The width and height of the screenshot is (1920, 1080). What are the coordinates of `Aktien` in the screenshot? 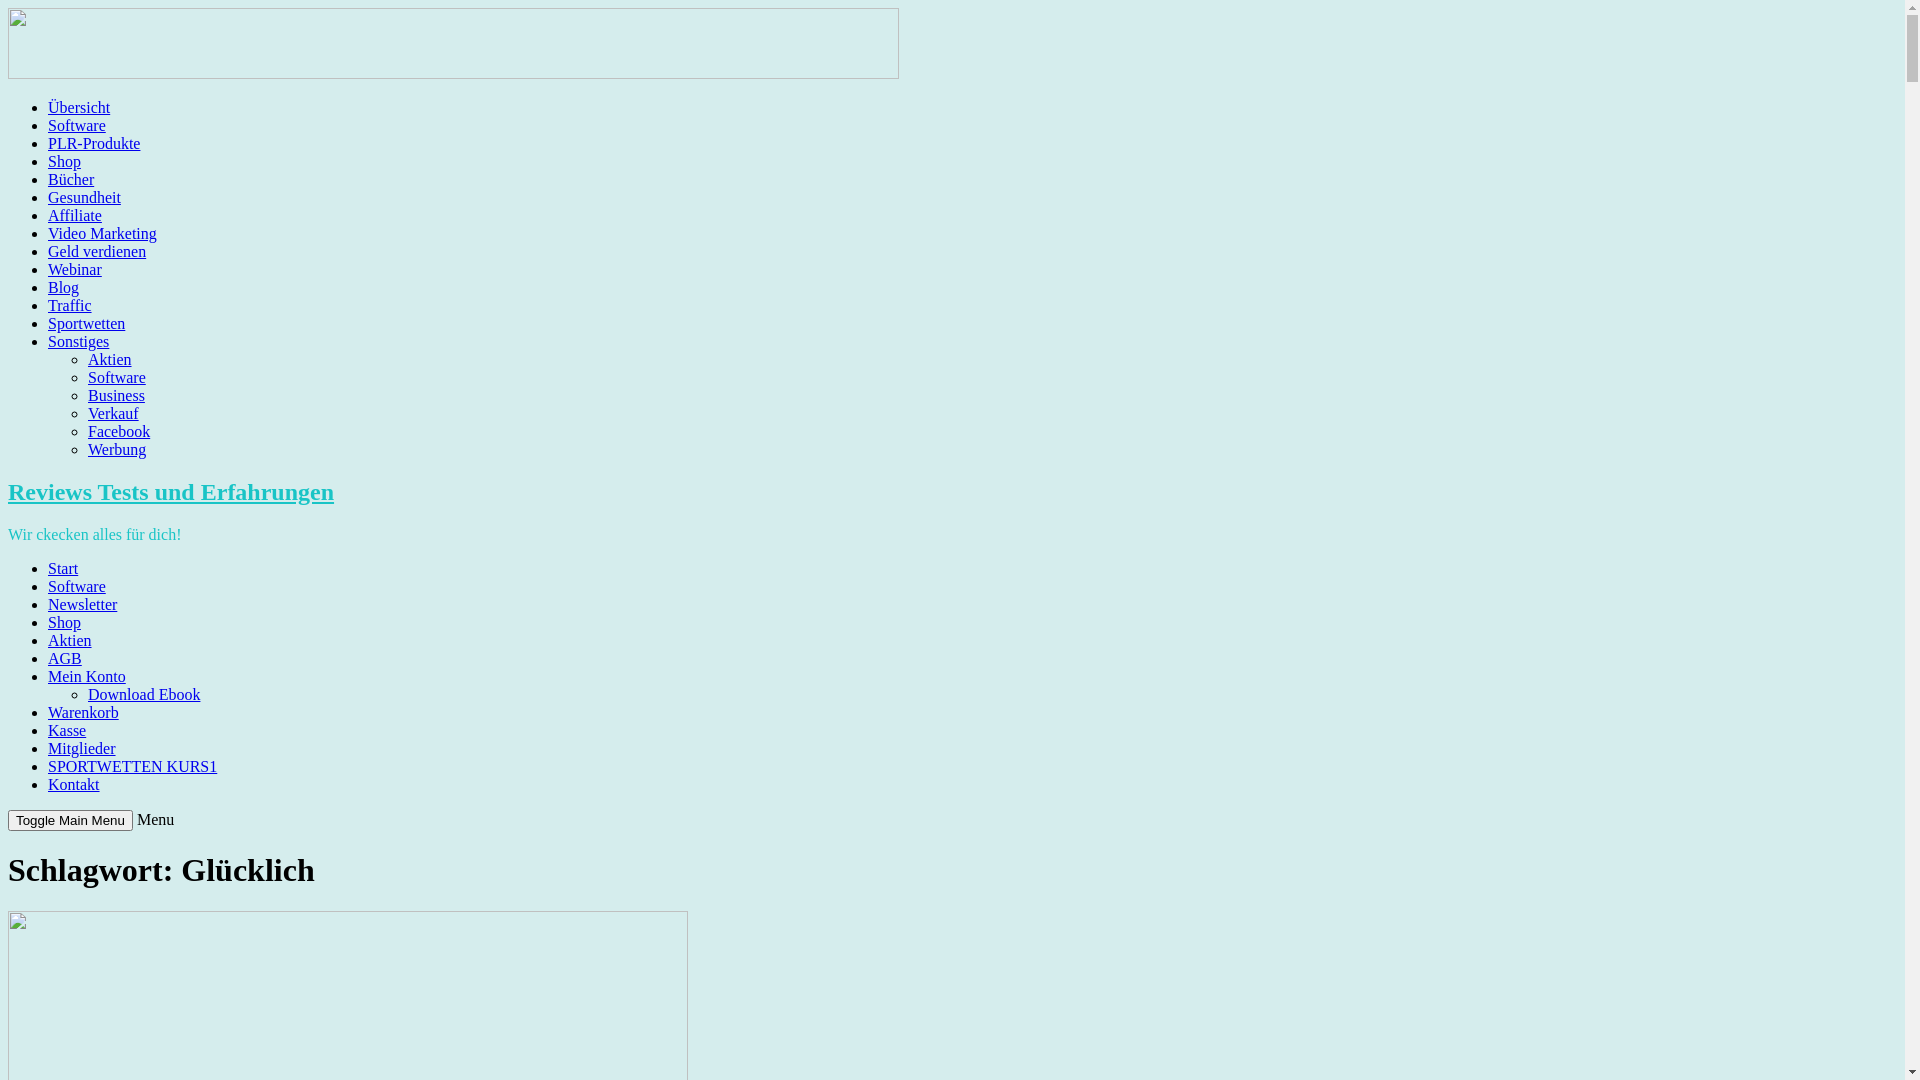 It's located at (110, 360).